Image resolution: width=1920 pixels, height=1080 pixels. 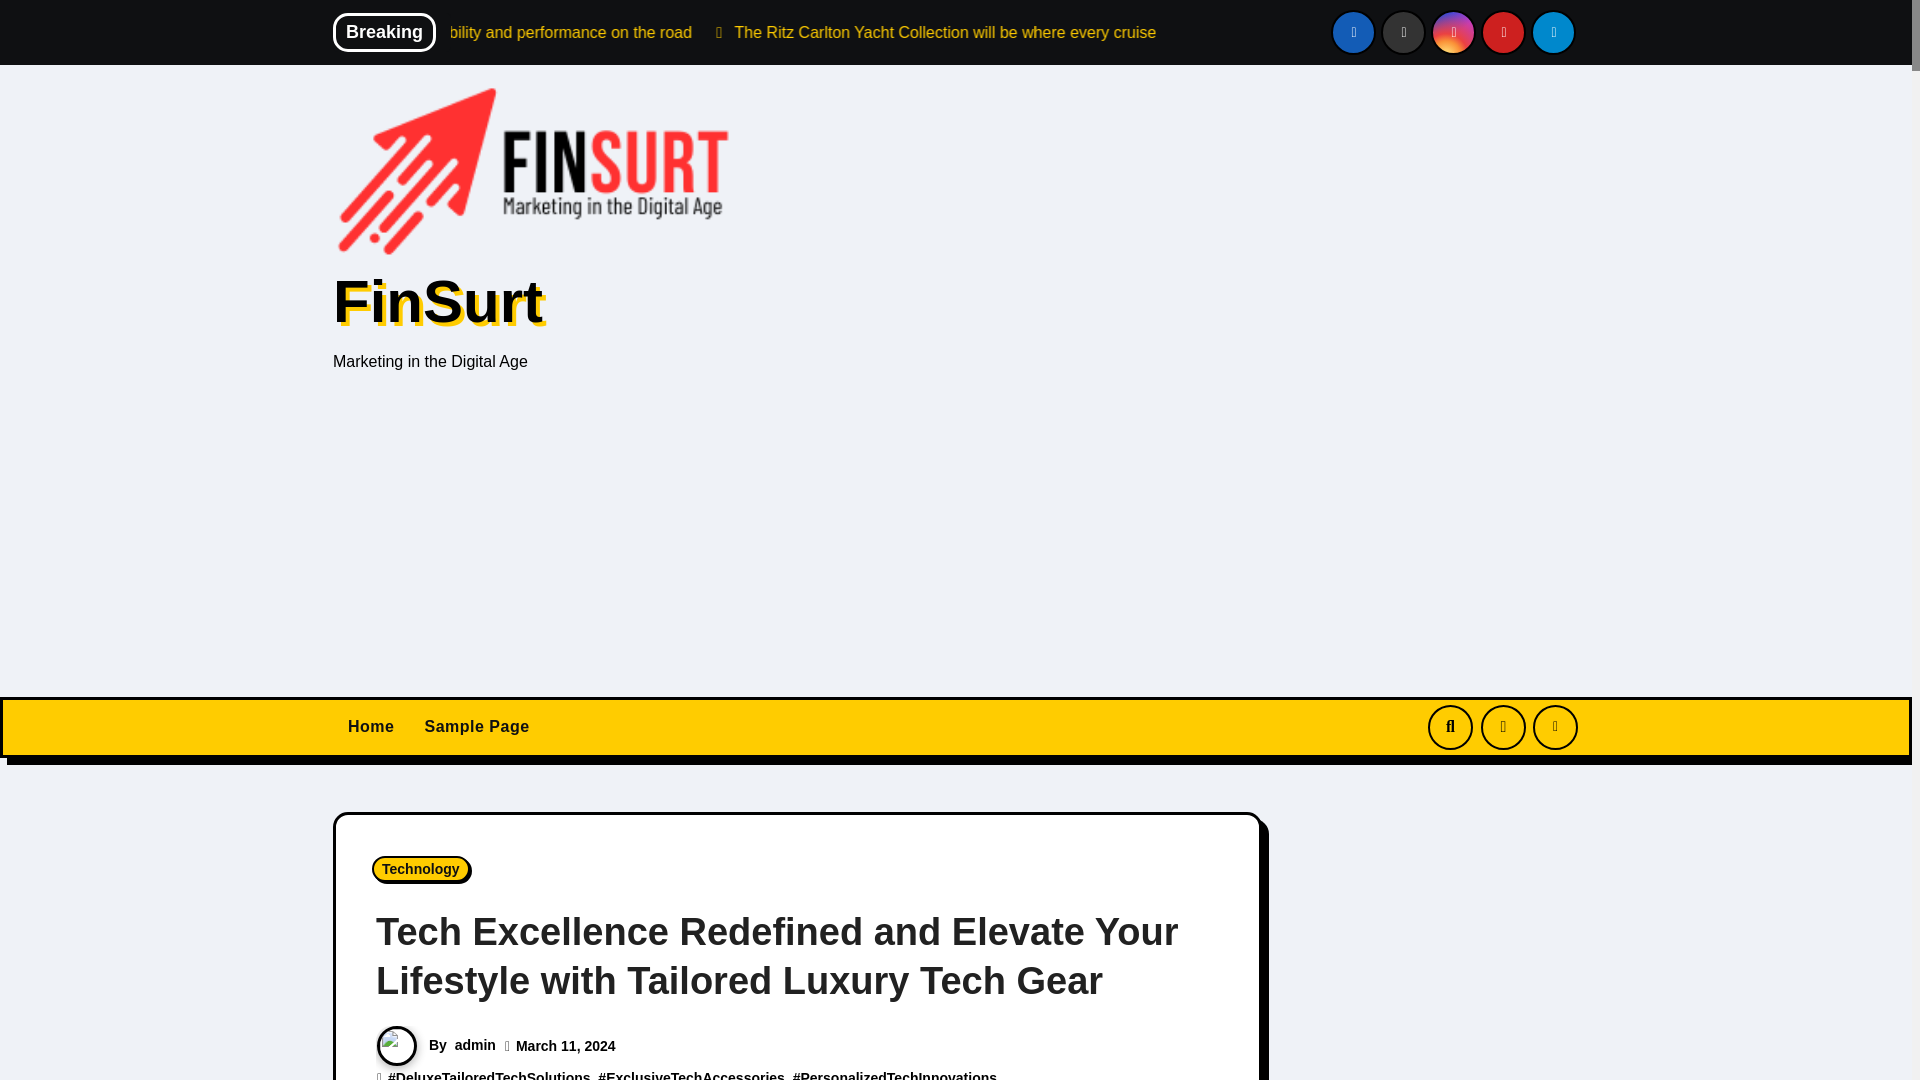 What do you see at coordinates (438, 300) in the screenshot?
I see `FinSurt` at bounding box center [438, 300].